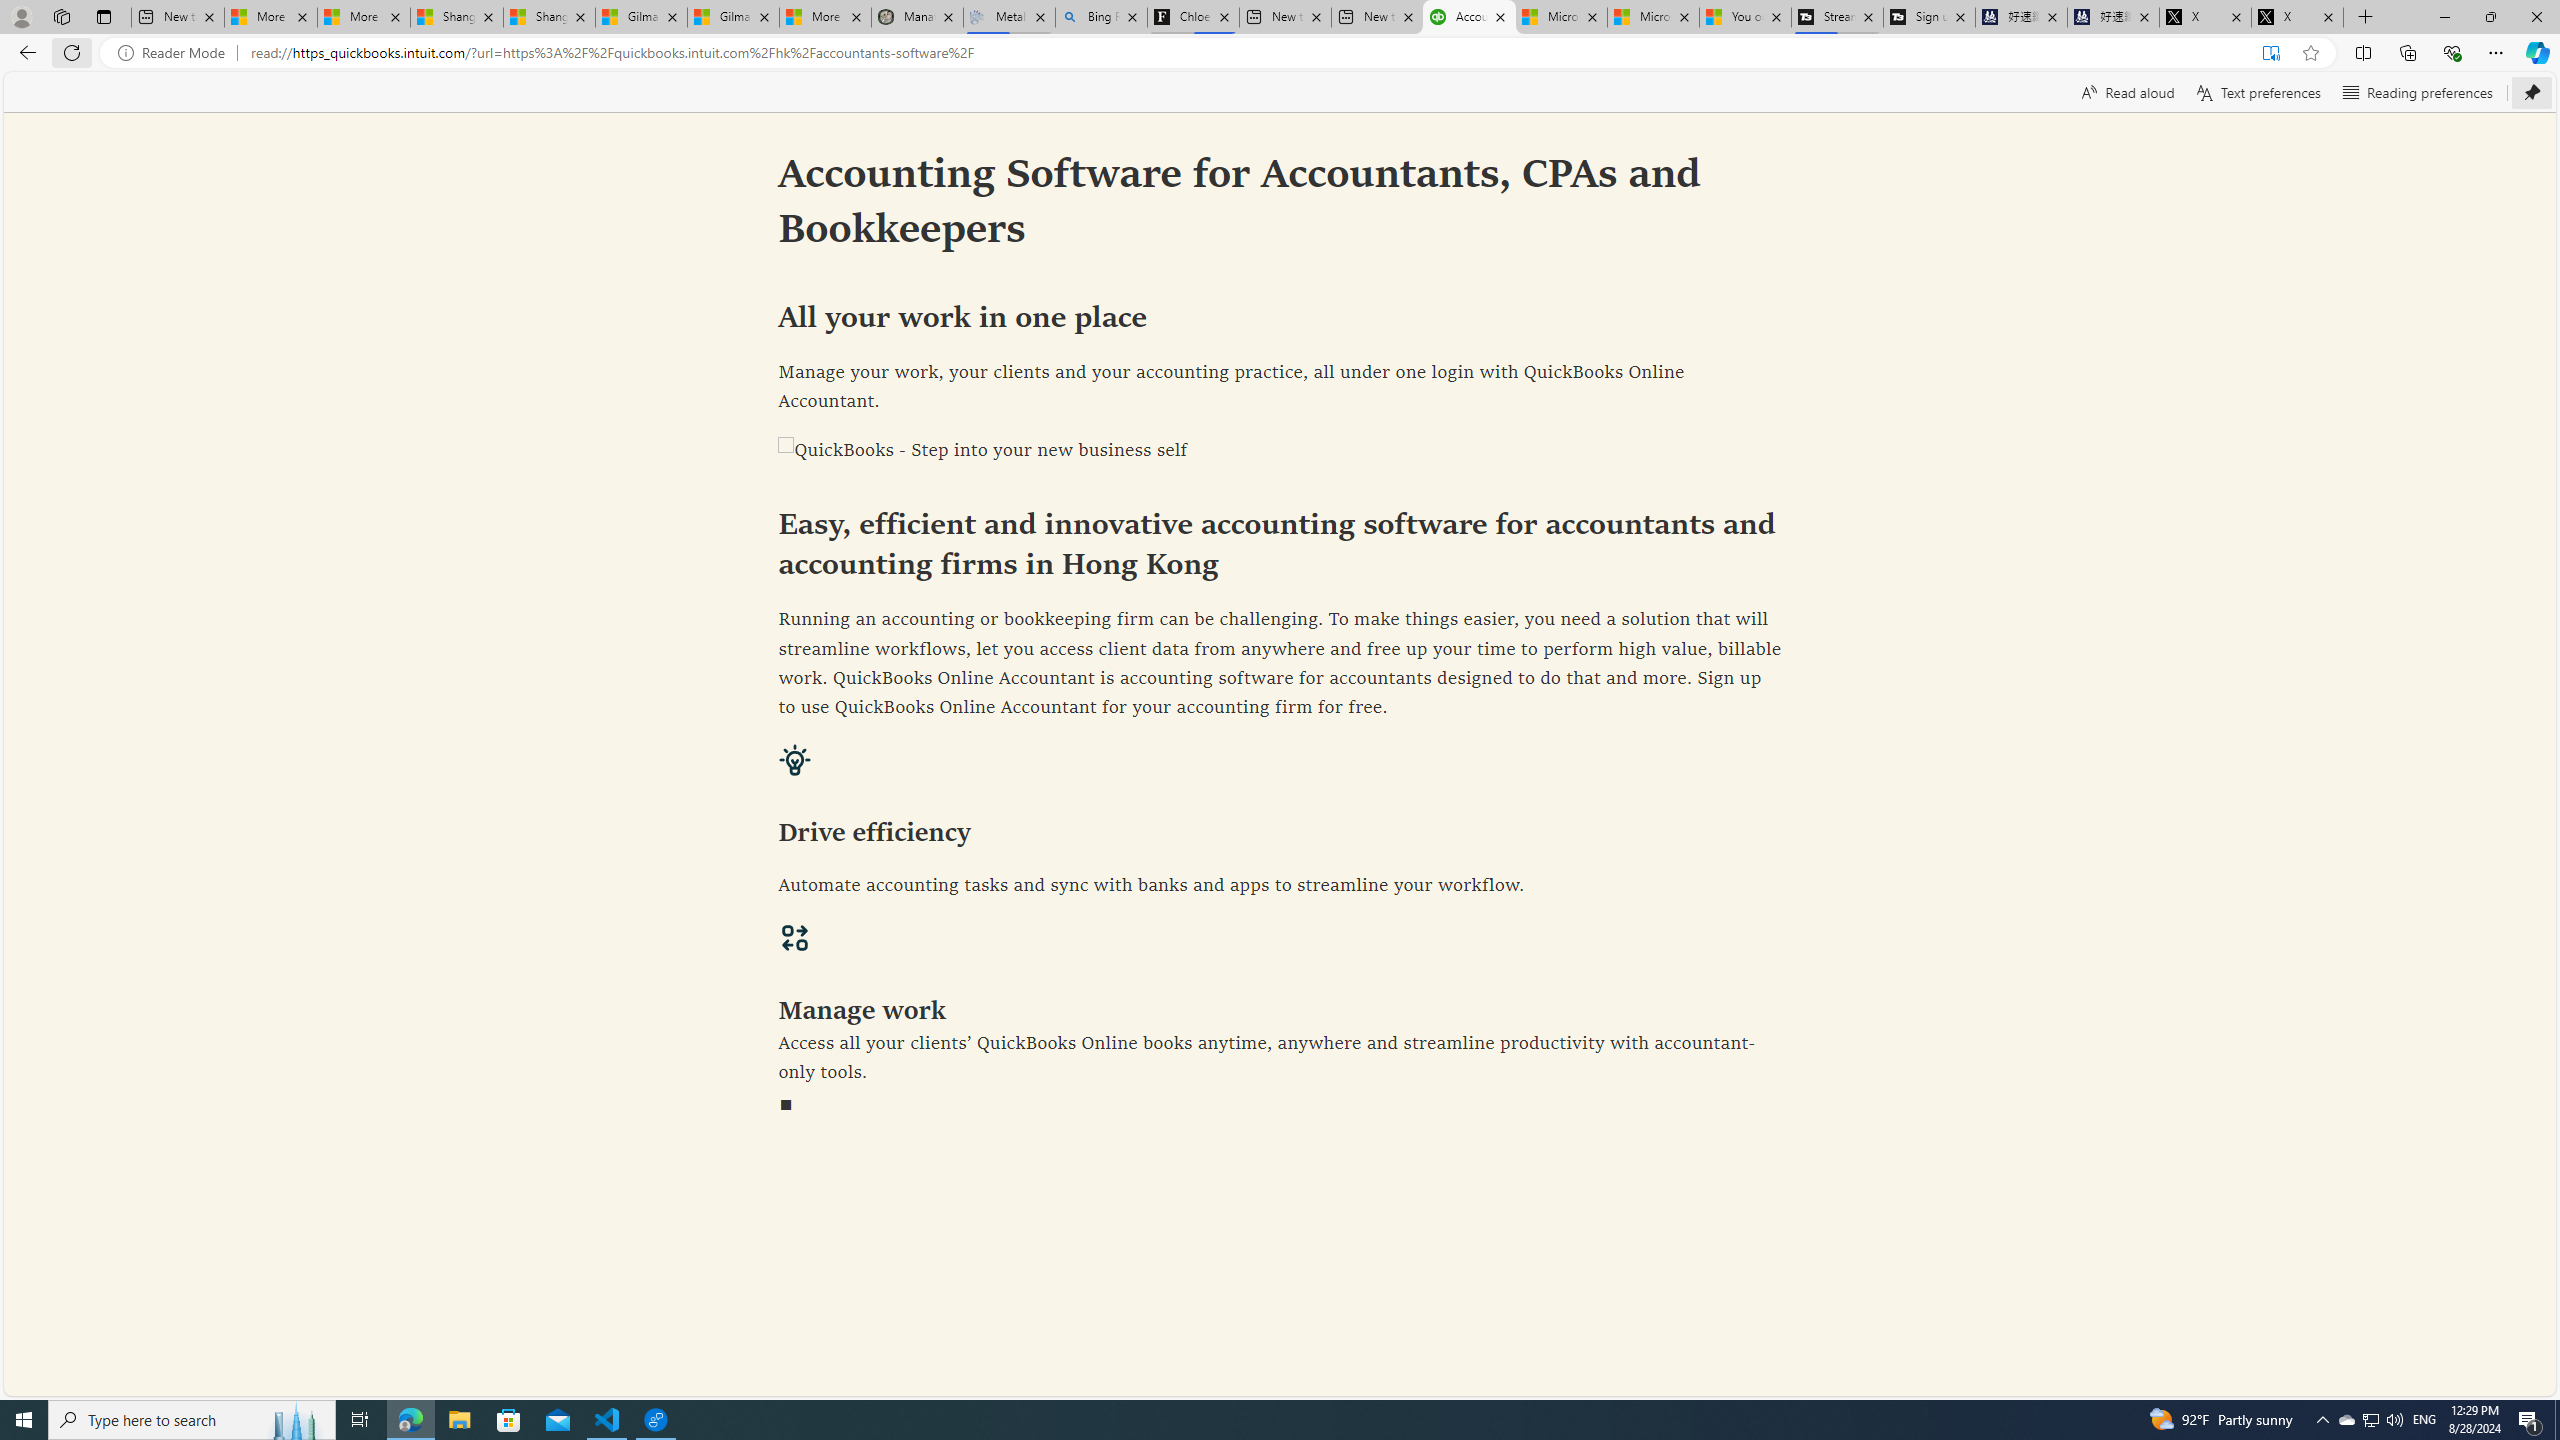 This screenshot has height=1440, width=2560. What do you see at coordinates (176, 53) in the screenshot?
I see `Reader Mode` at bounding box center [176, 53].